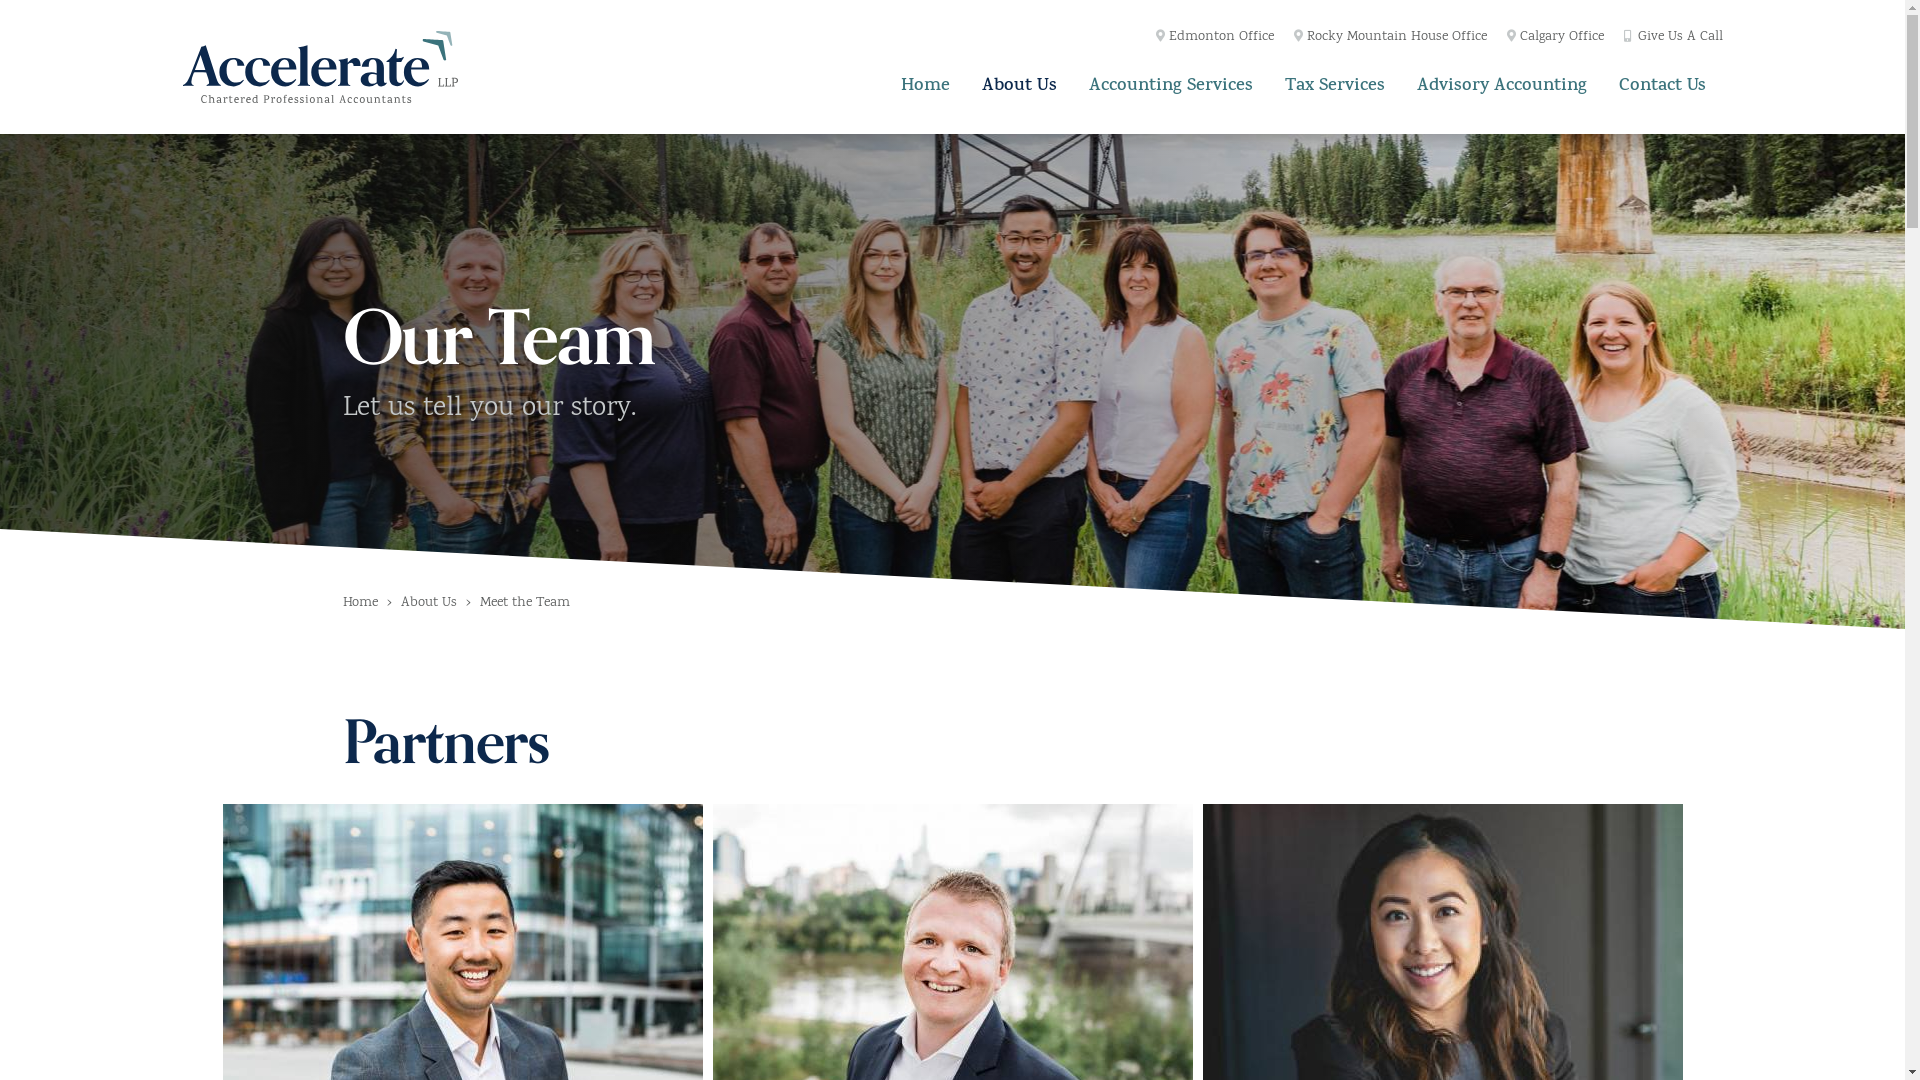 This screenshot has width=1920, height=1080. Describe the element at coordinates (320, 67) in the screenshot. I see `Accelerate Chartered Professional Accountants` at that location.